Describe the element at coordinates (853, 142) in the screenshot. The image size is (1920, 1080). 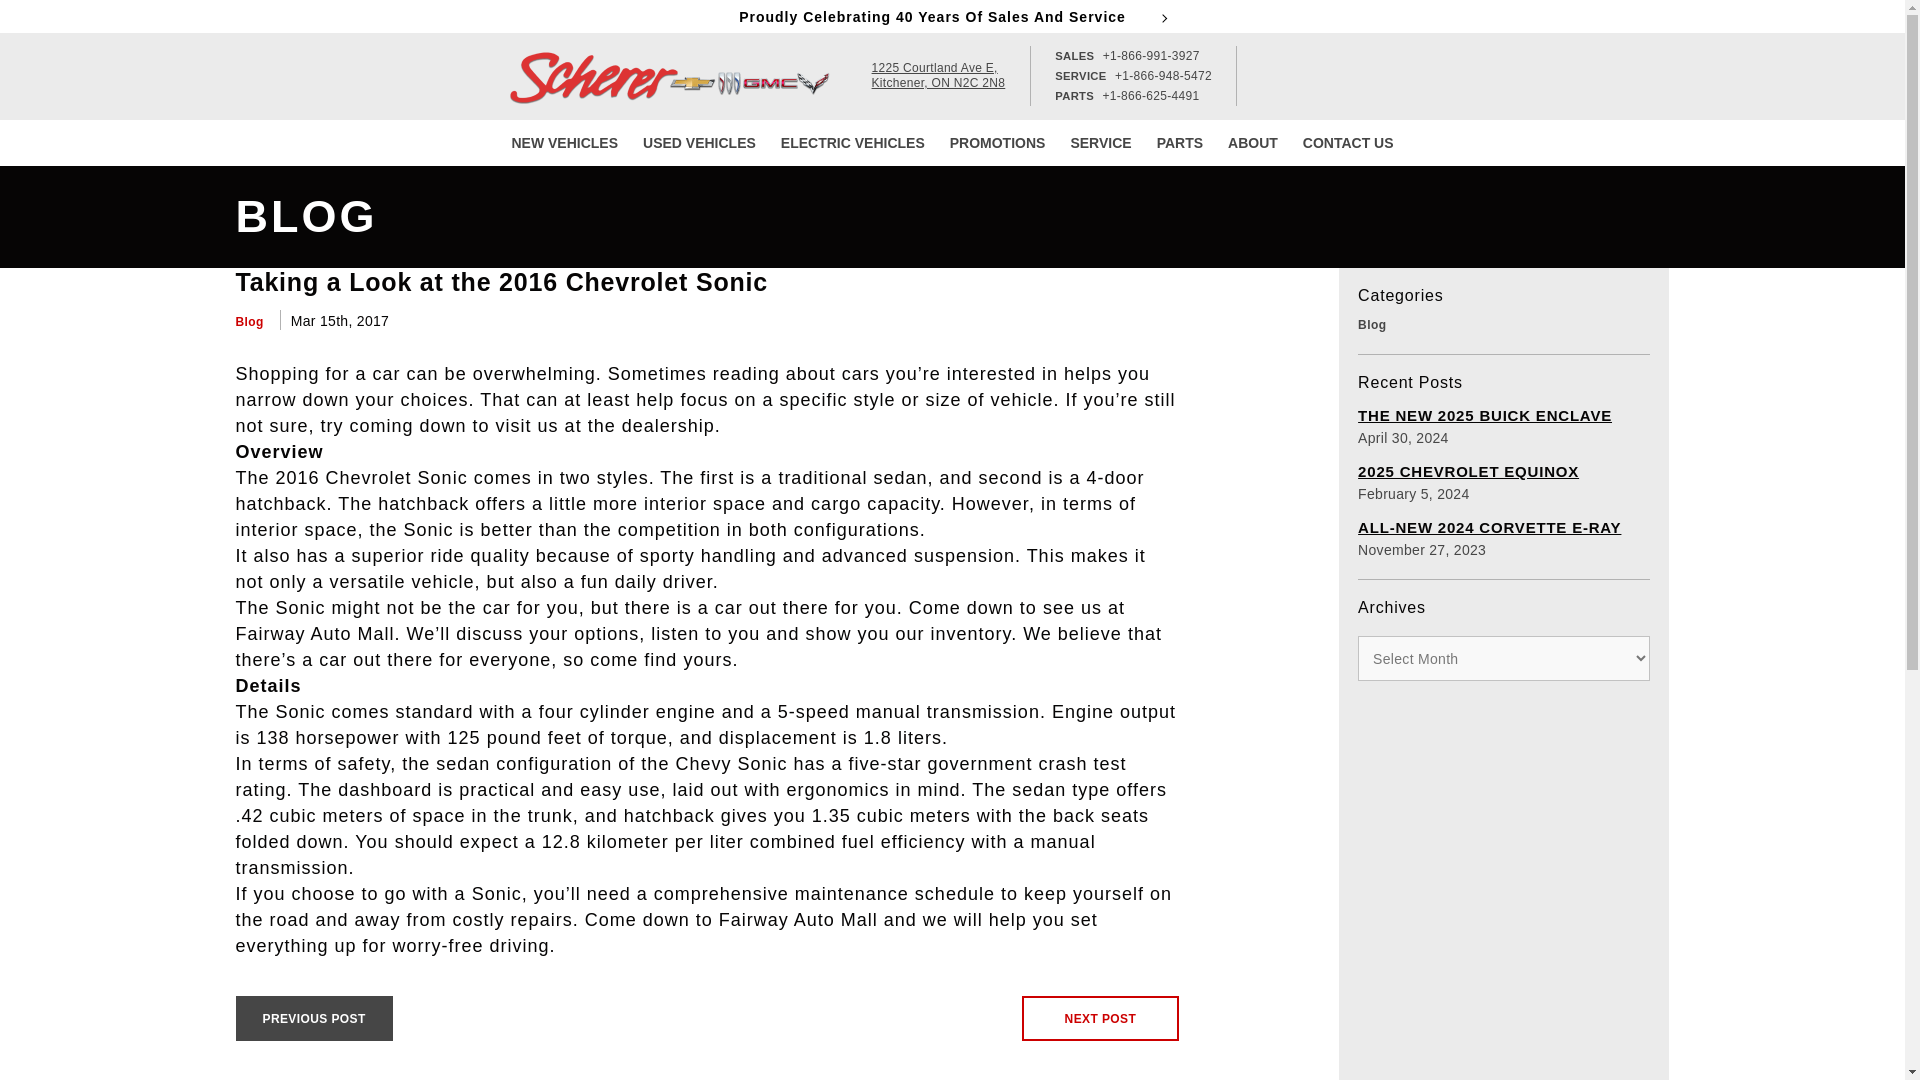
I see `NEW VEHICLES` at that location.